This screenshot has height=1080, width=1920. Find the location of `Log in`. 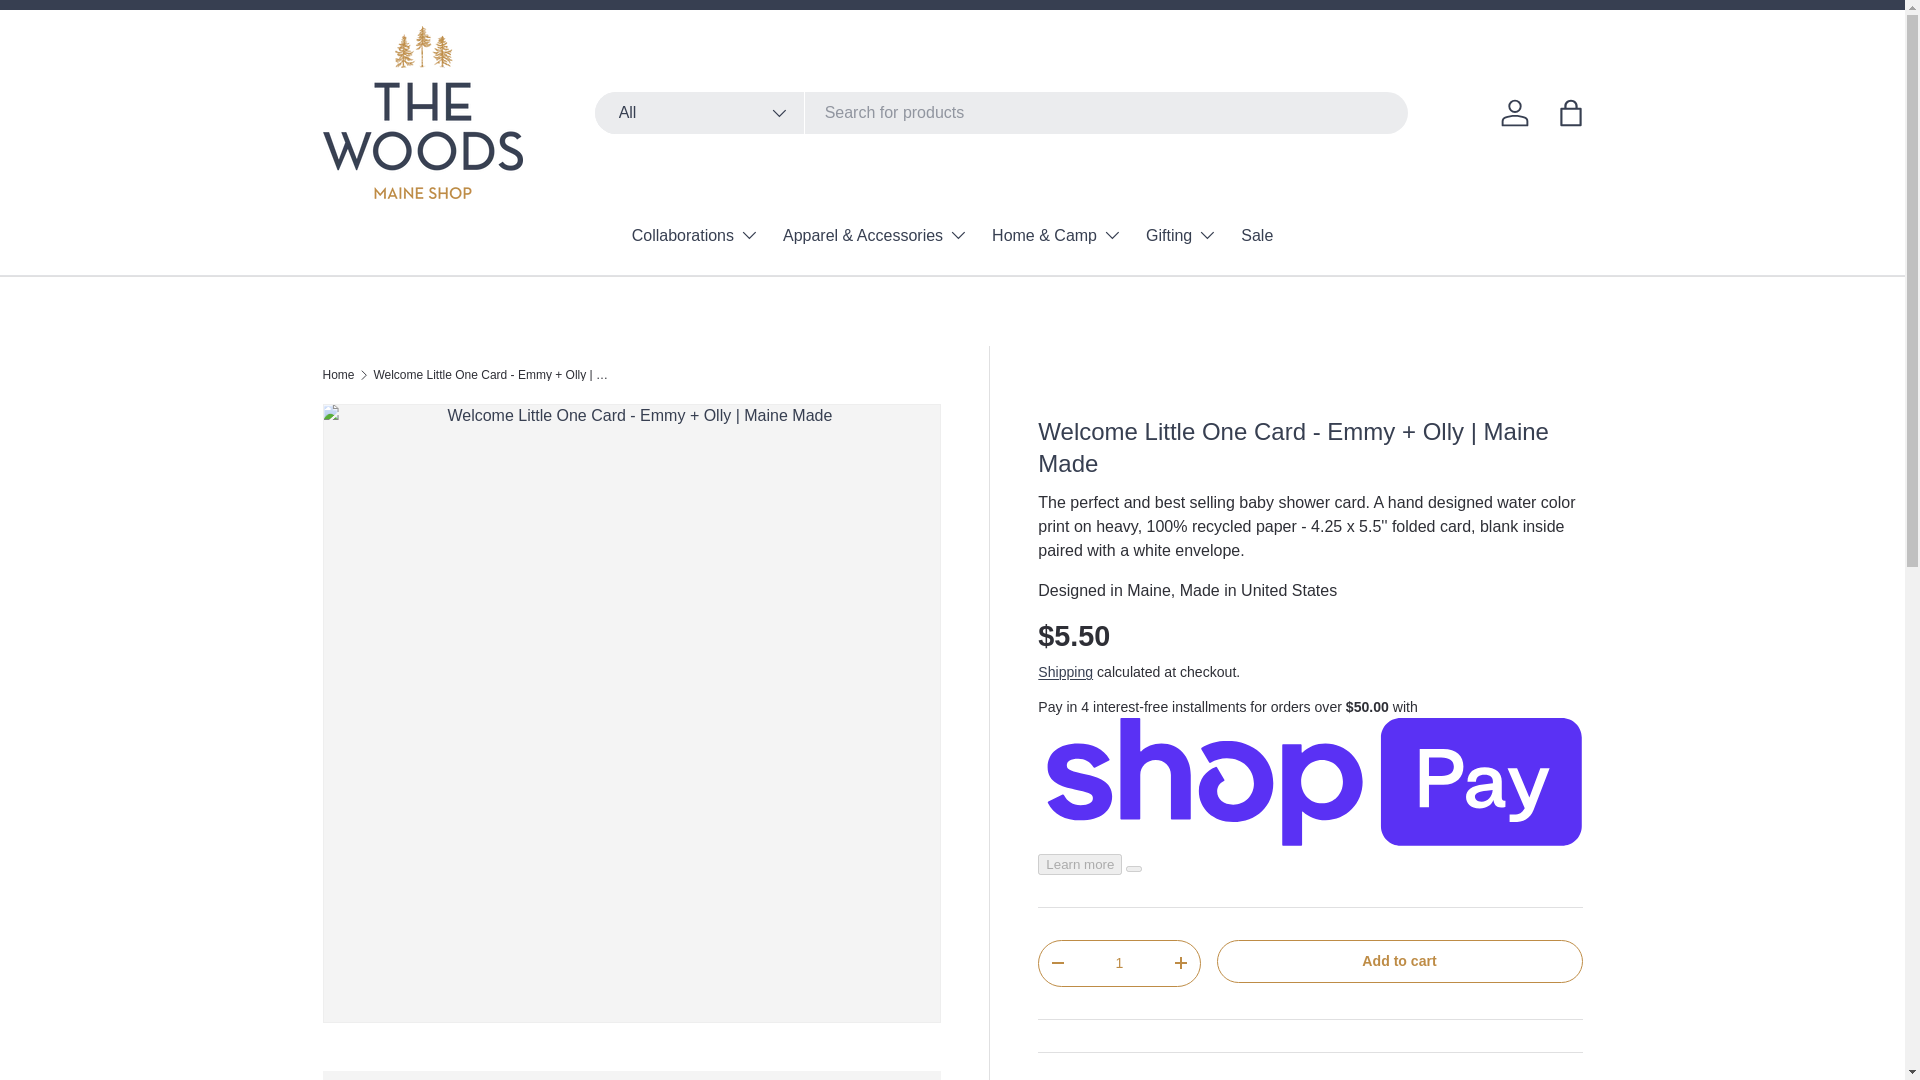

Log in is located at coordinates (1514, 111).